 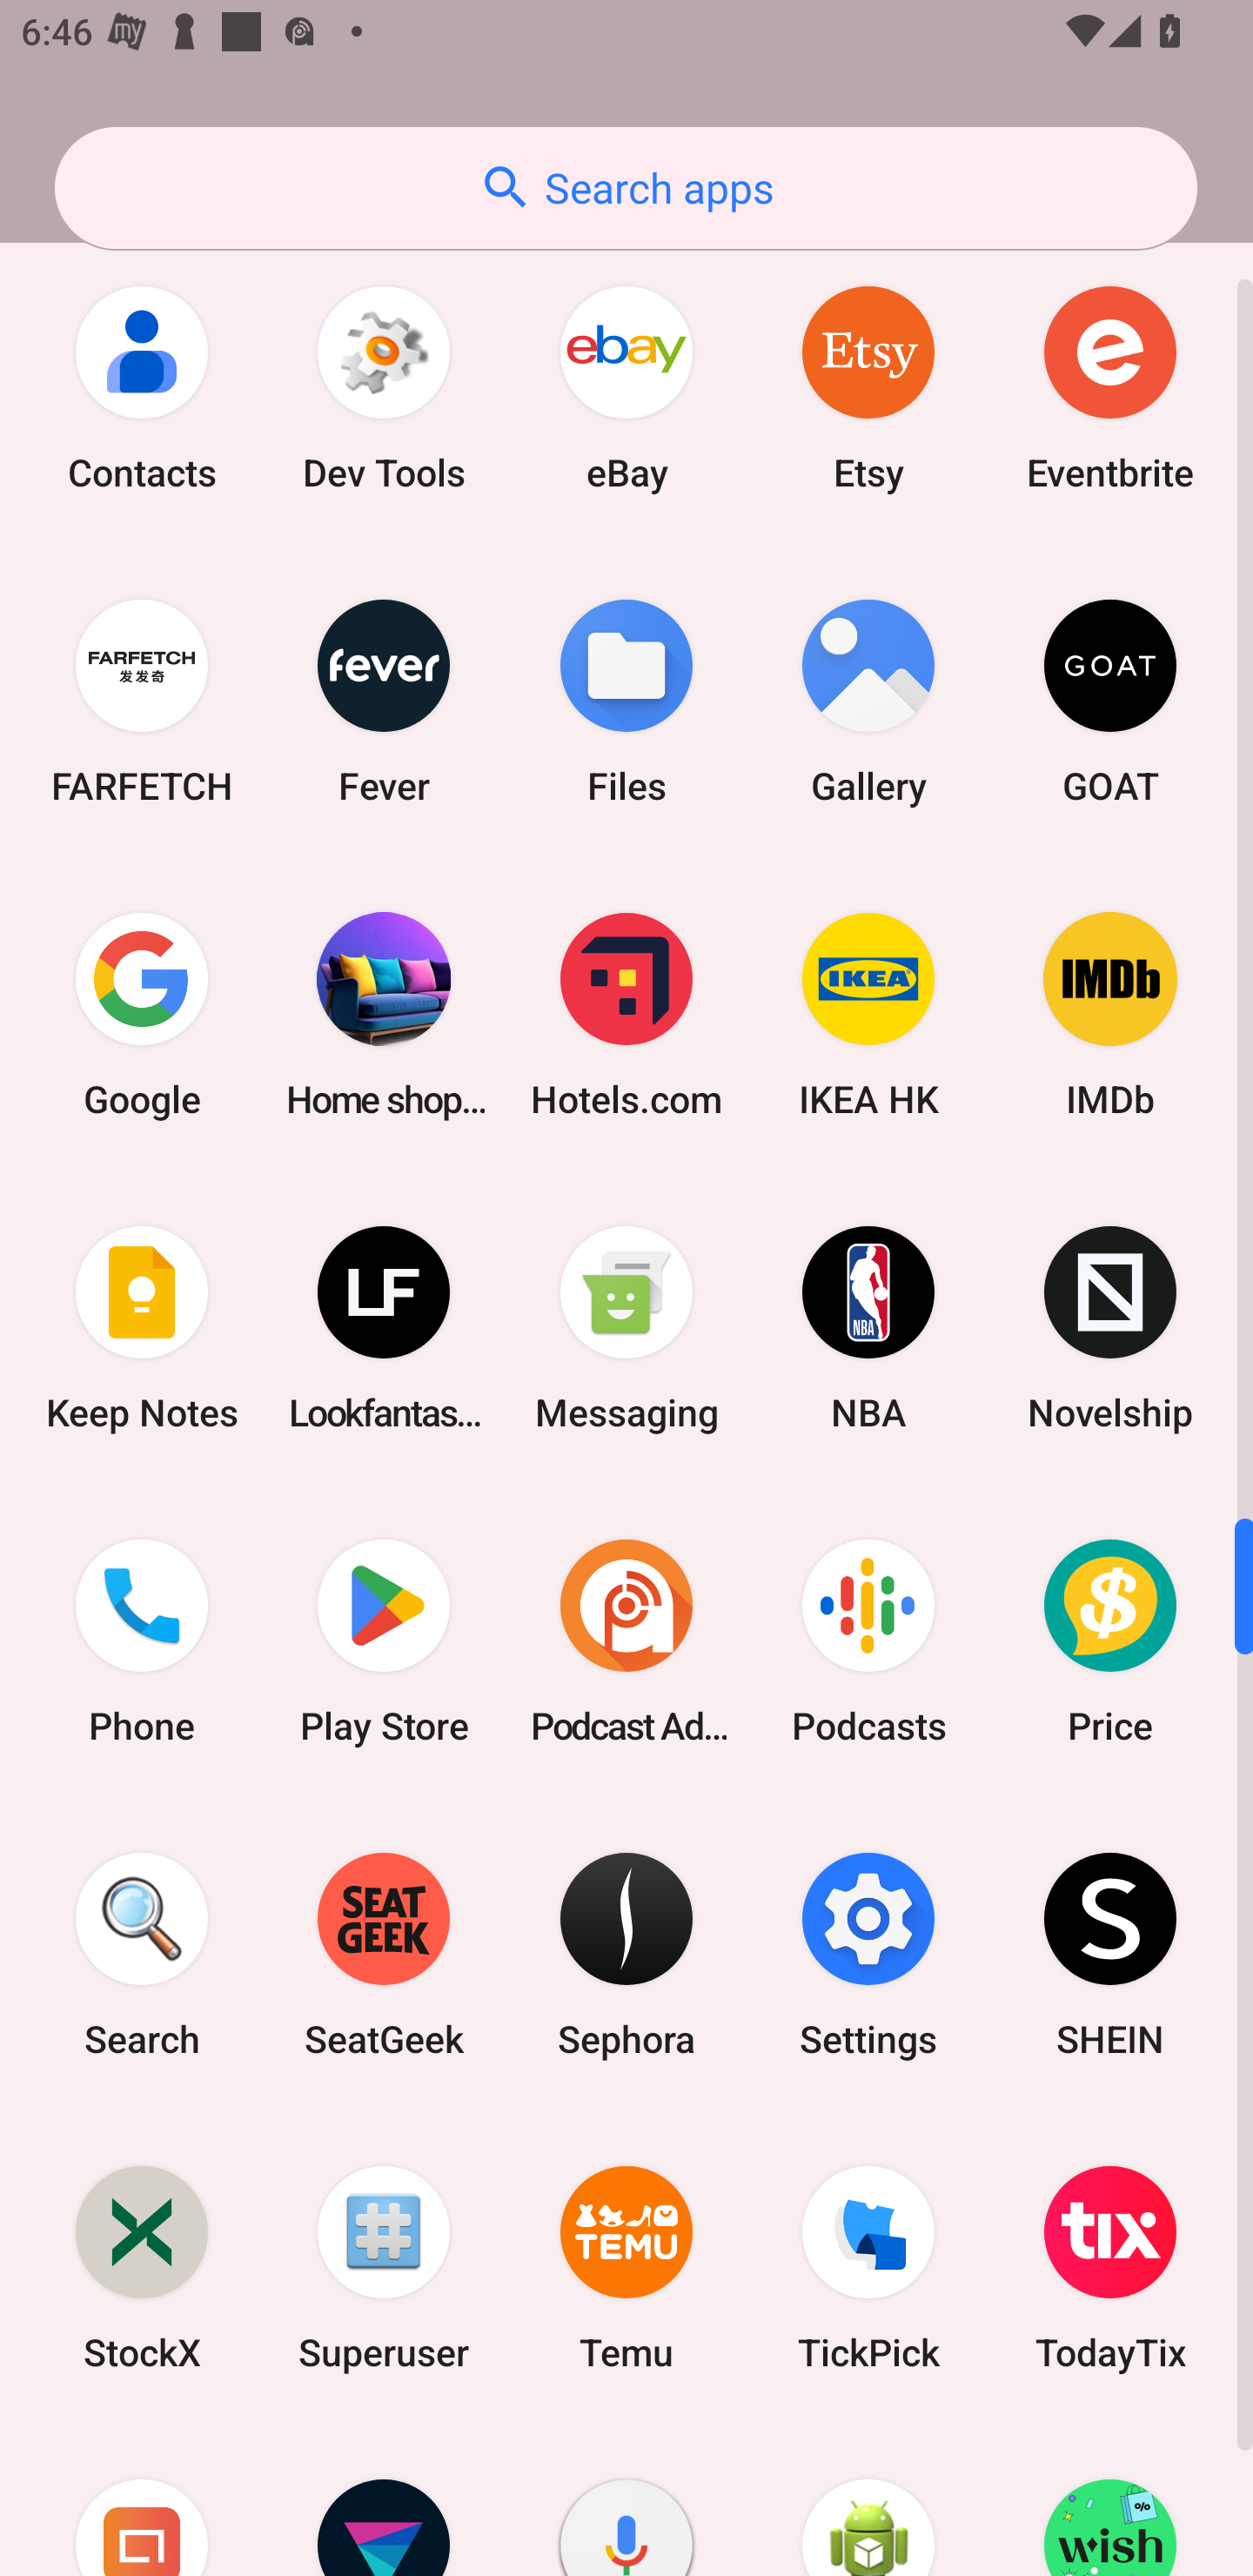 What do you see at coordinates (626, 2499) in the screenshot?
I see `Voice Search` at bounding box center [626, 2499].